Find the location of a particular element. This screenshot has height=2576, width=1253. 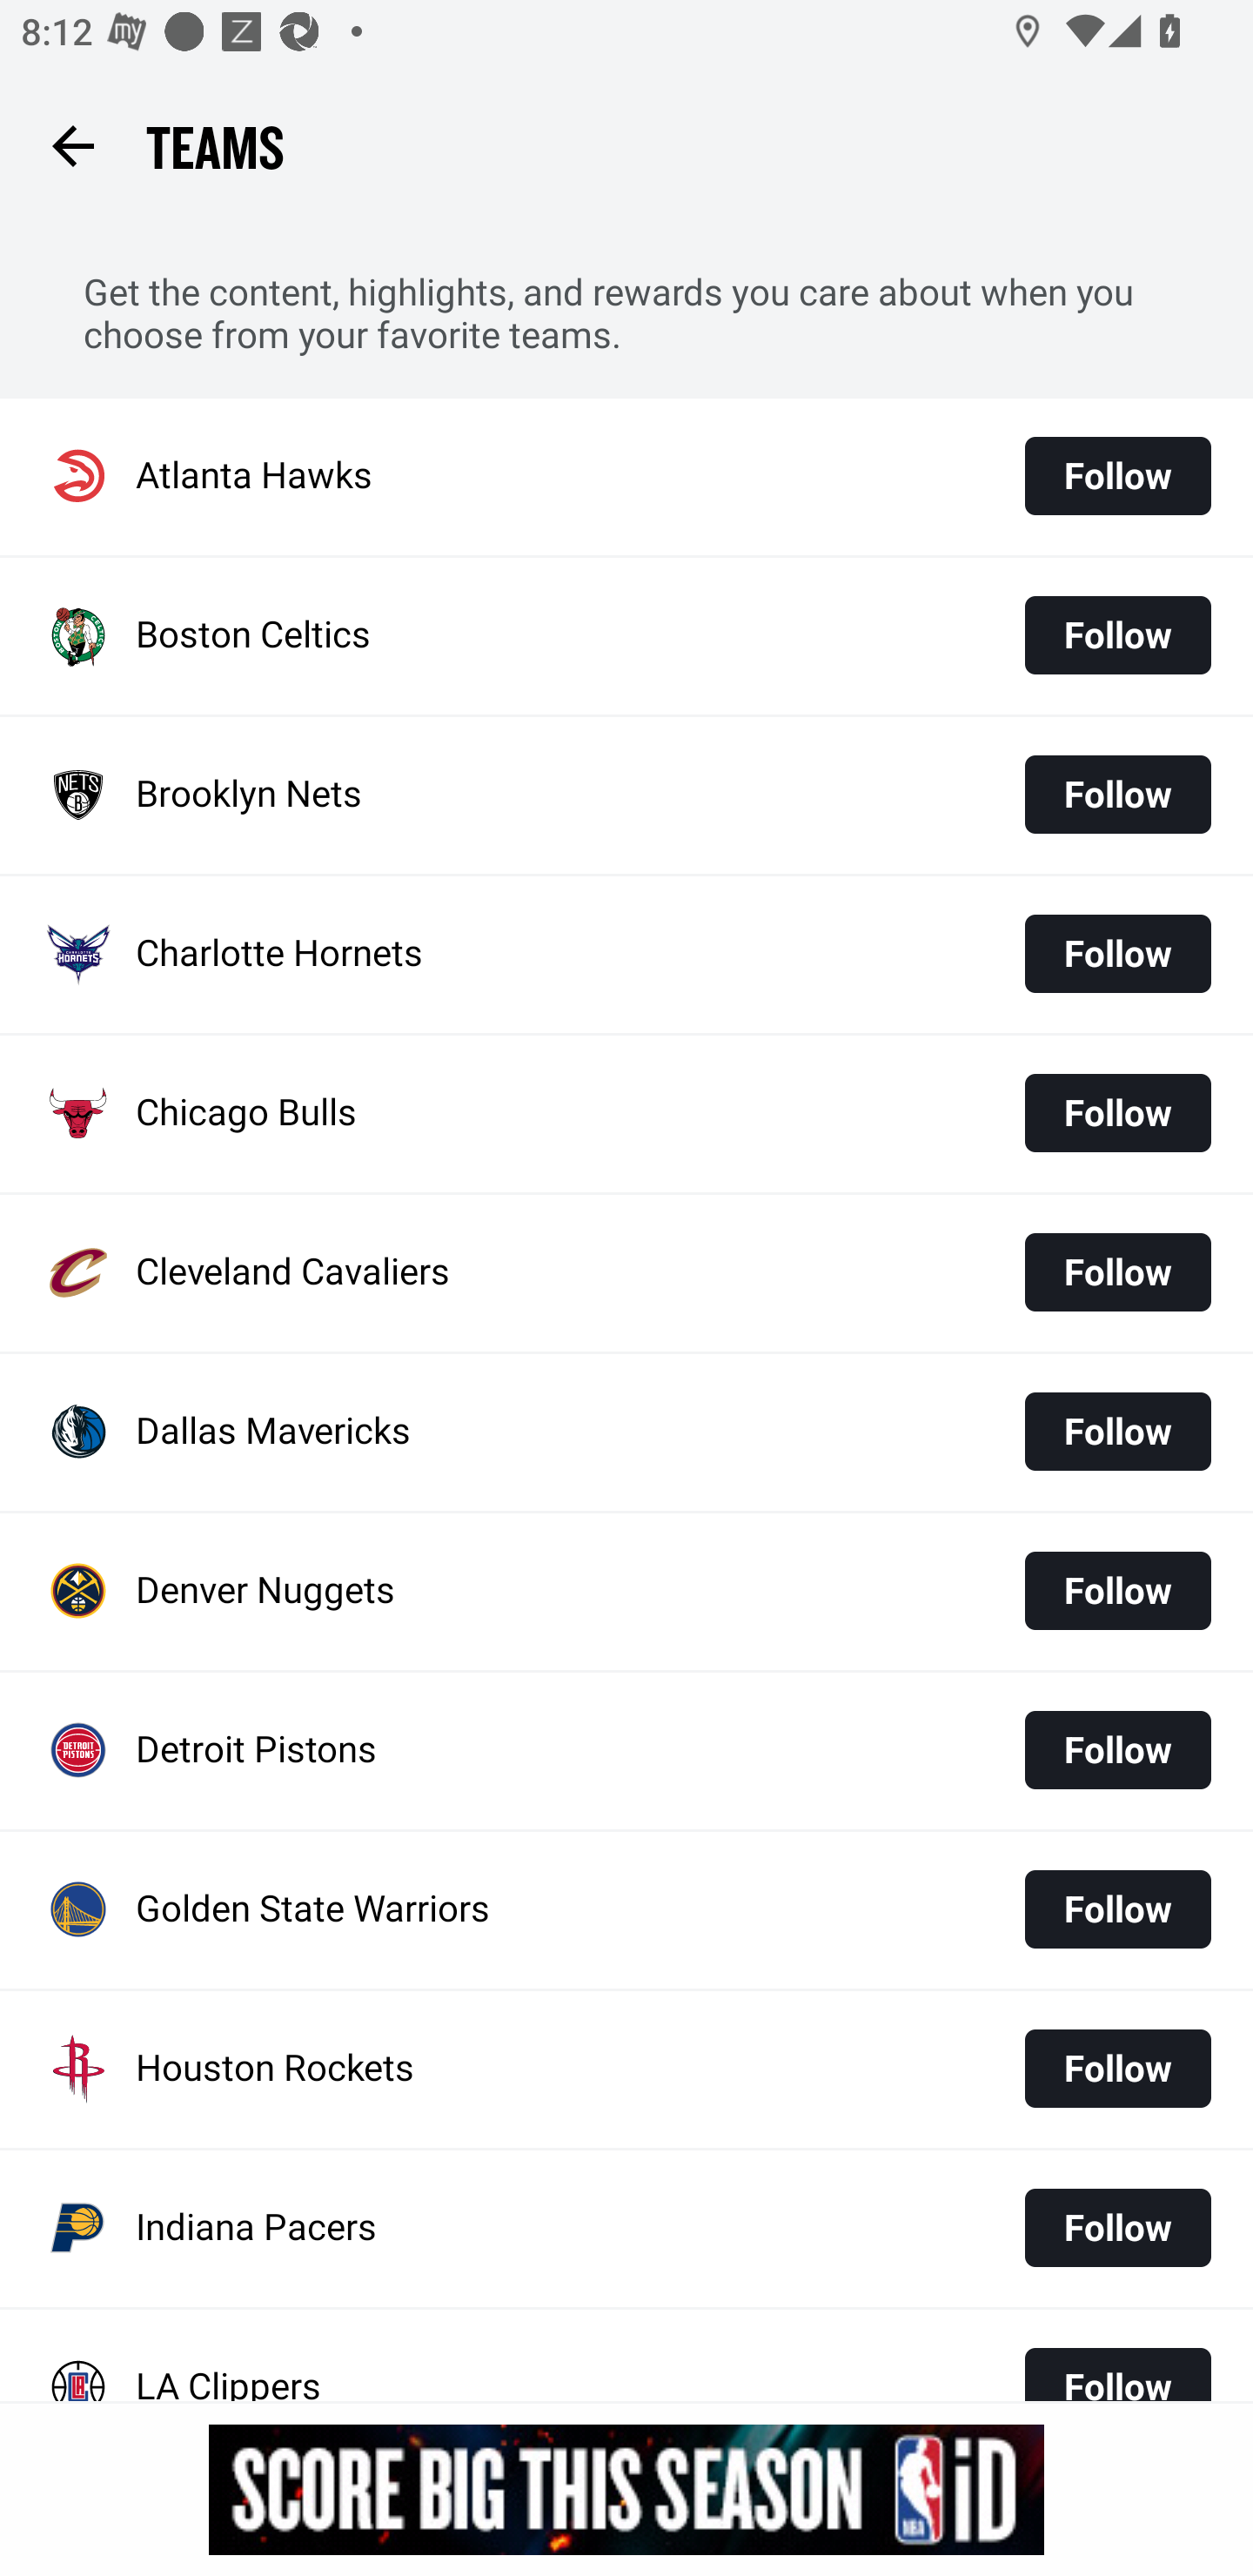

Golden State Warriors Follow is located at coordinates (626, 1909).